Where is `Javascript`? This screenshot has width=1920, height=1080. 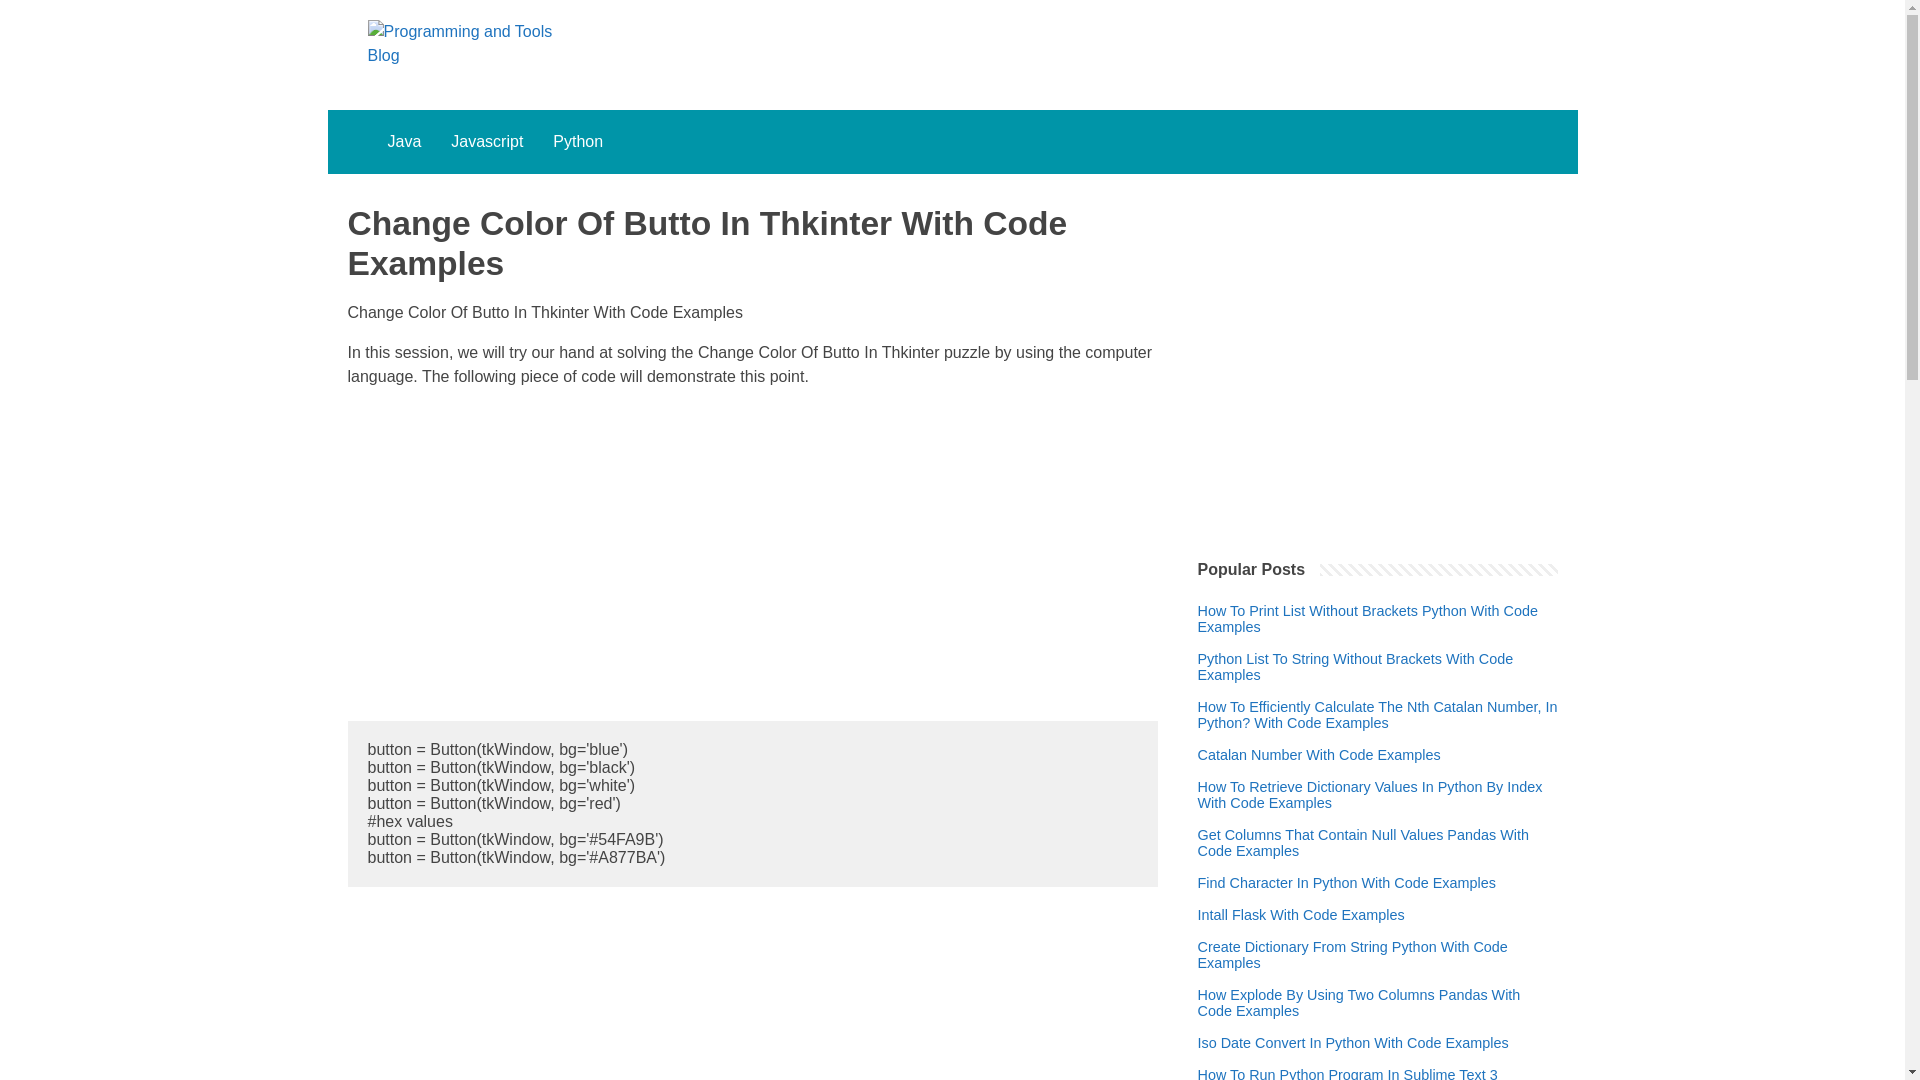 Javascript is located at coordinates (486, 142).